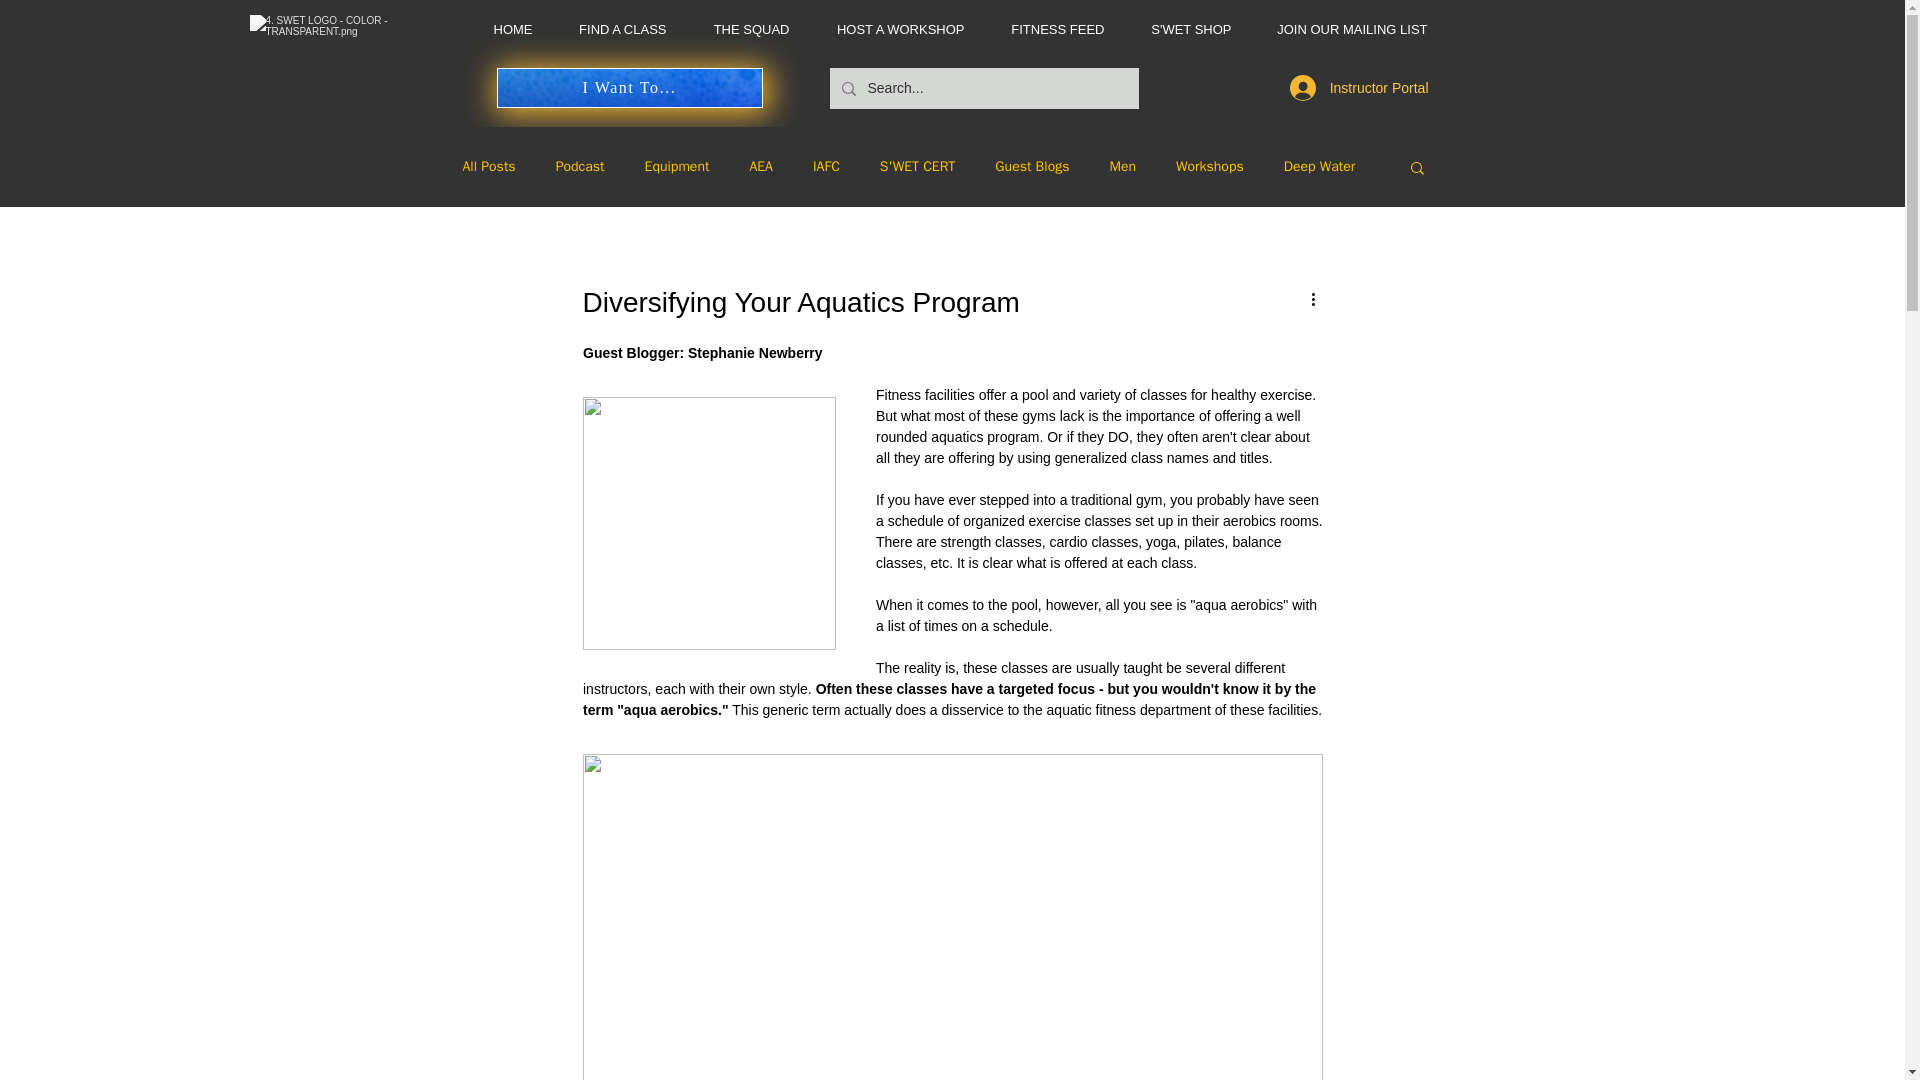 The image size is (1920, 1080). Describe the element at coordinates (1182, 30) in the screenshot. I see `S'WET SHOP` at that location.